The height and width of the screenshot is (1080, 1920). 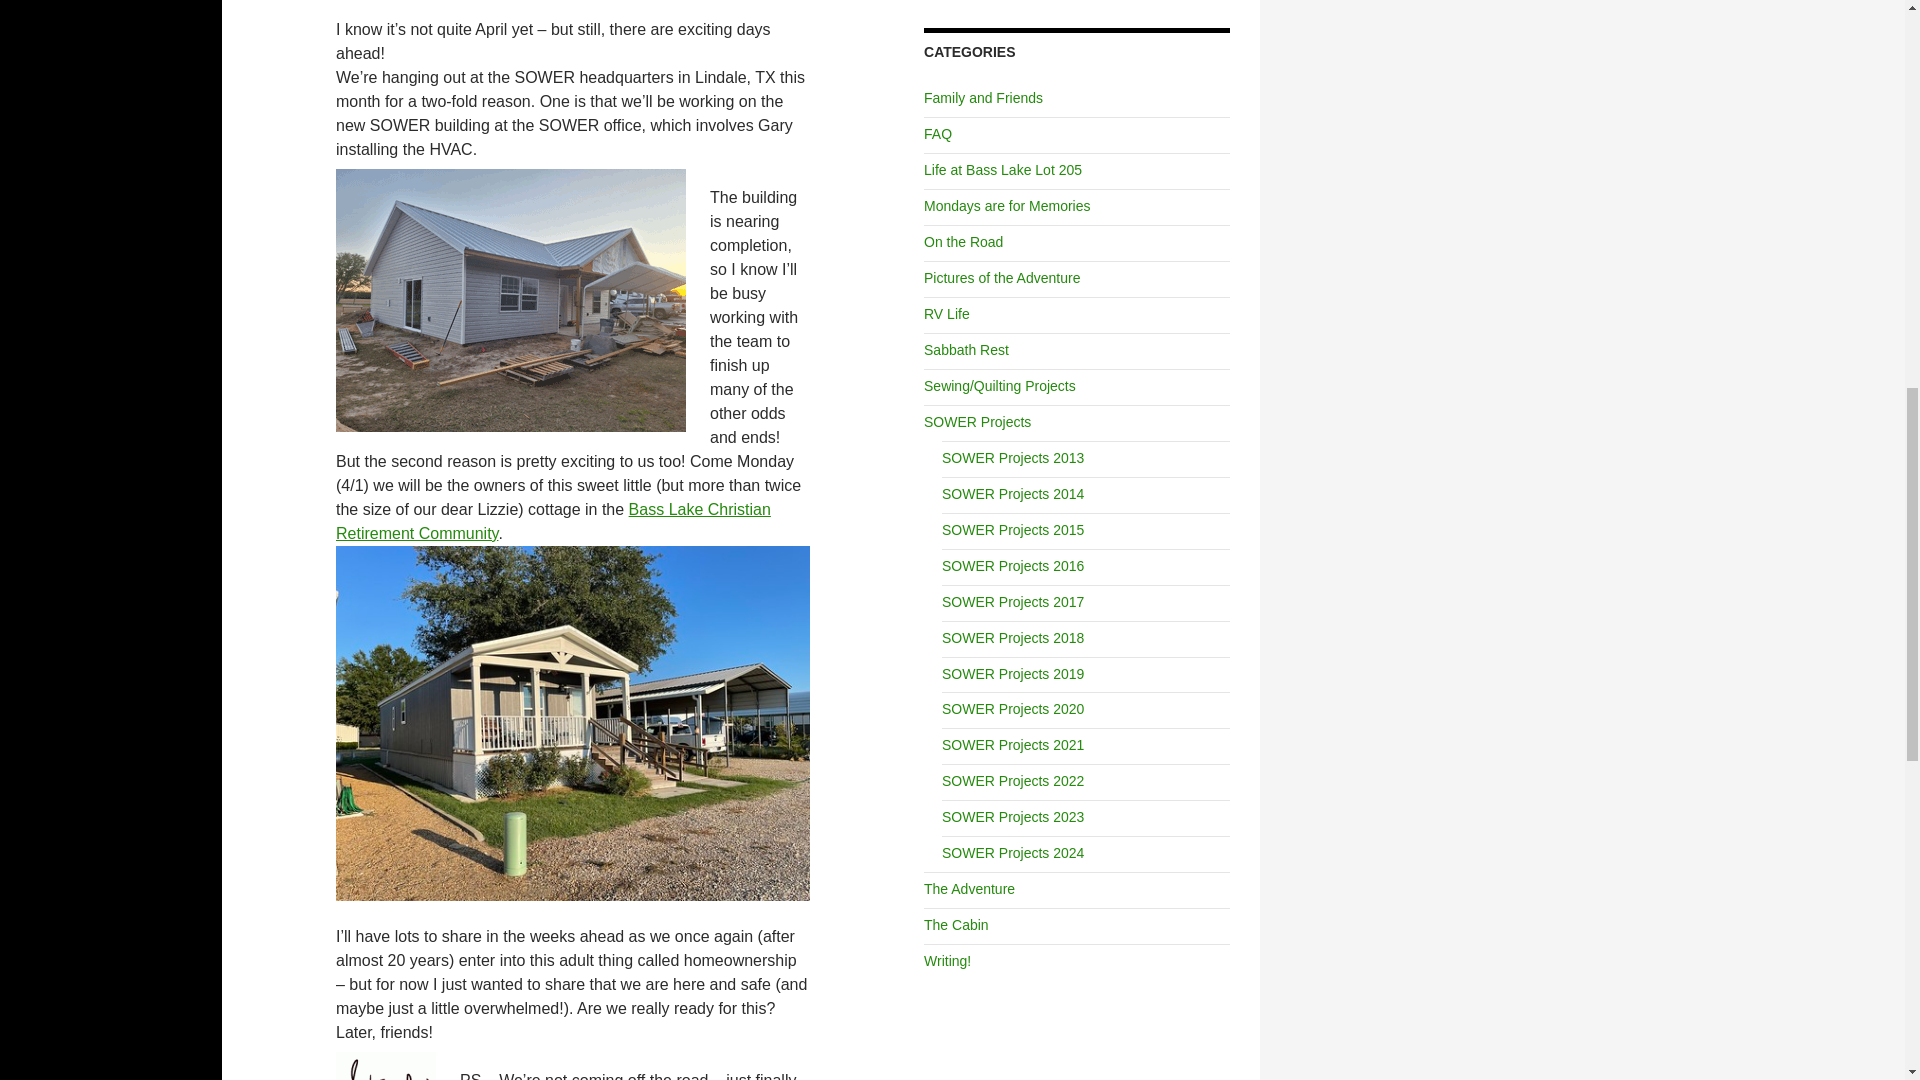 What do you see at coordinates (982, 97) in the screenshot?
I see `Family and Friends` at bounding box center [982, 97].